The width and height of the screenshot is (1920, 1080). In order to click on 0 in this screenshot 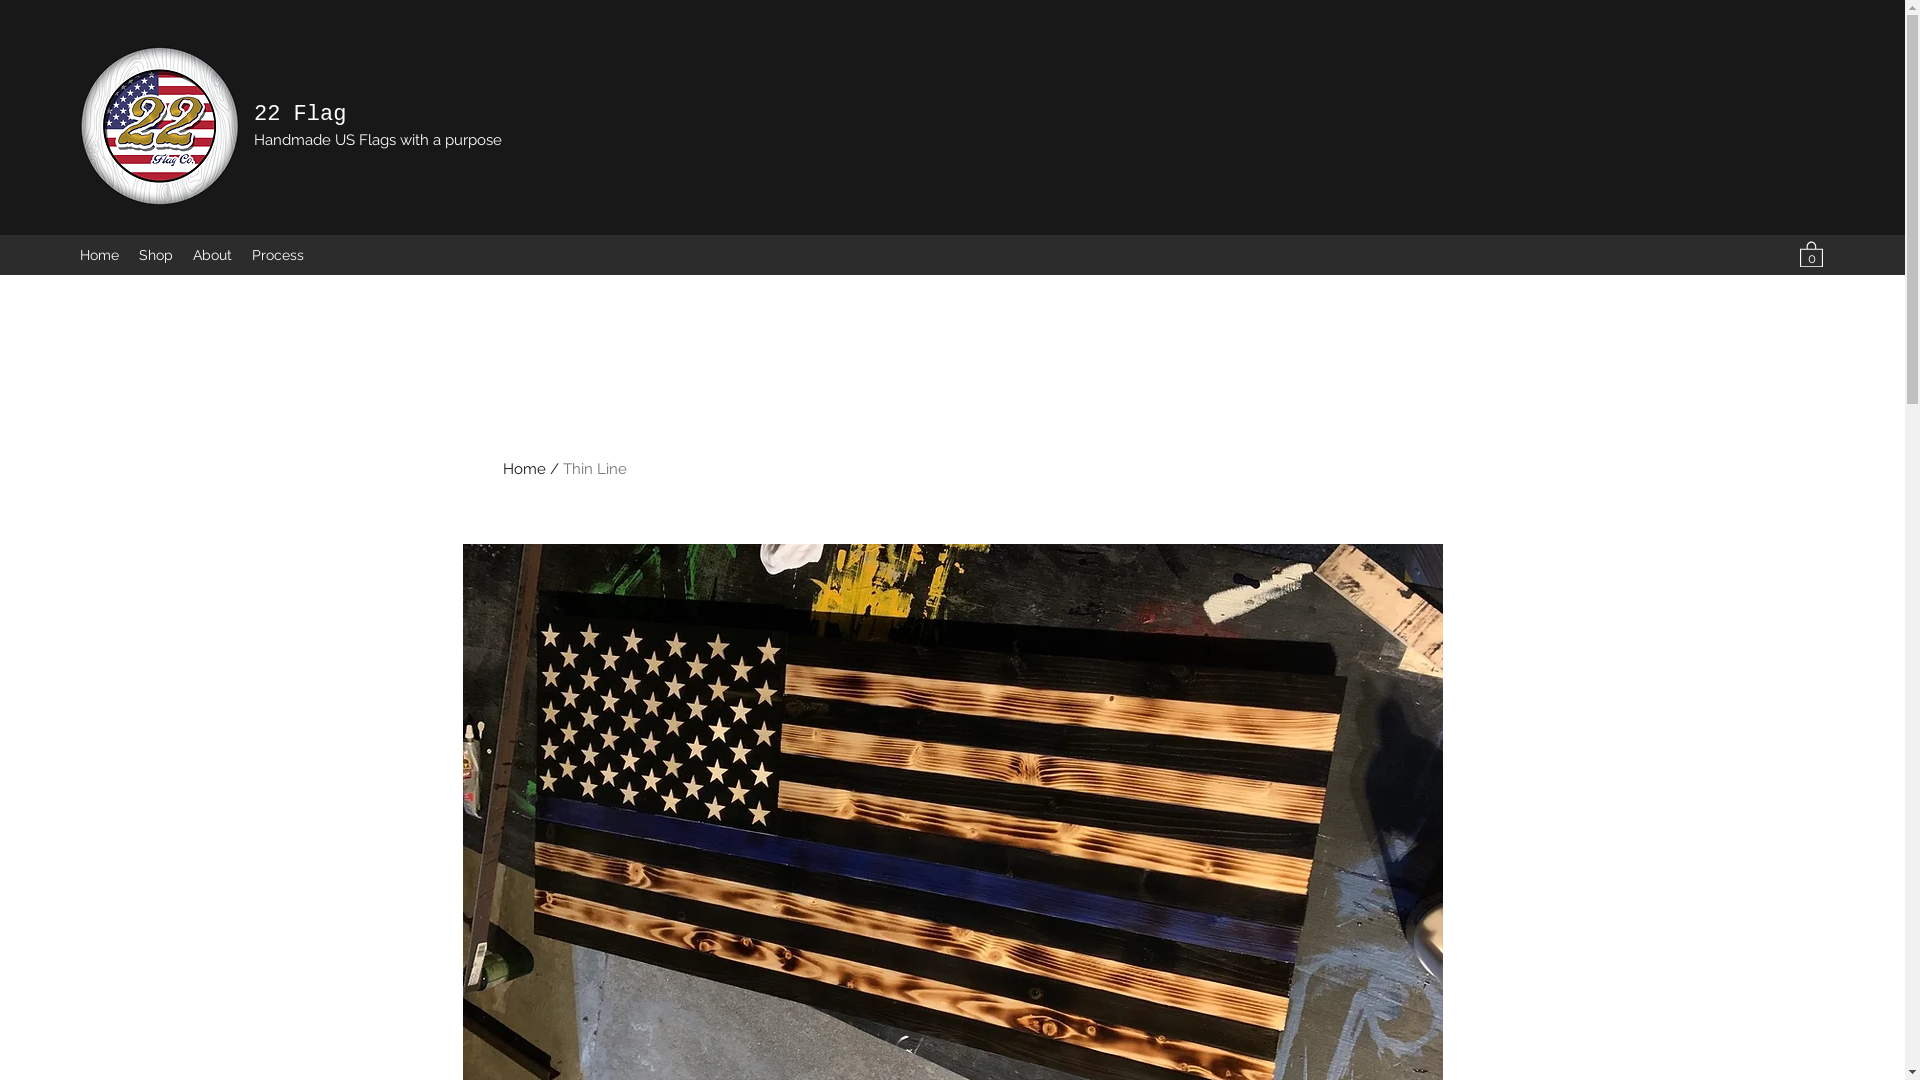, I will do `click(1812, 254)`.